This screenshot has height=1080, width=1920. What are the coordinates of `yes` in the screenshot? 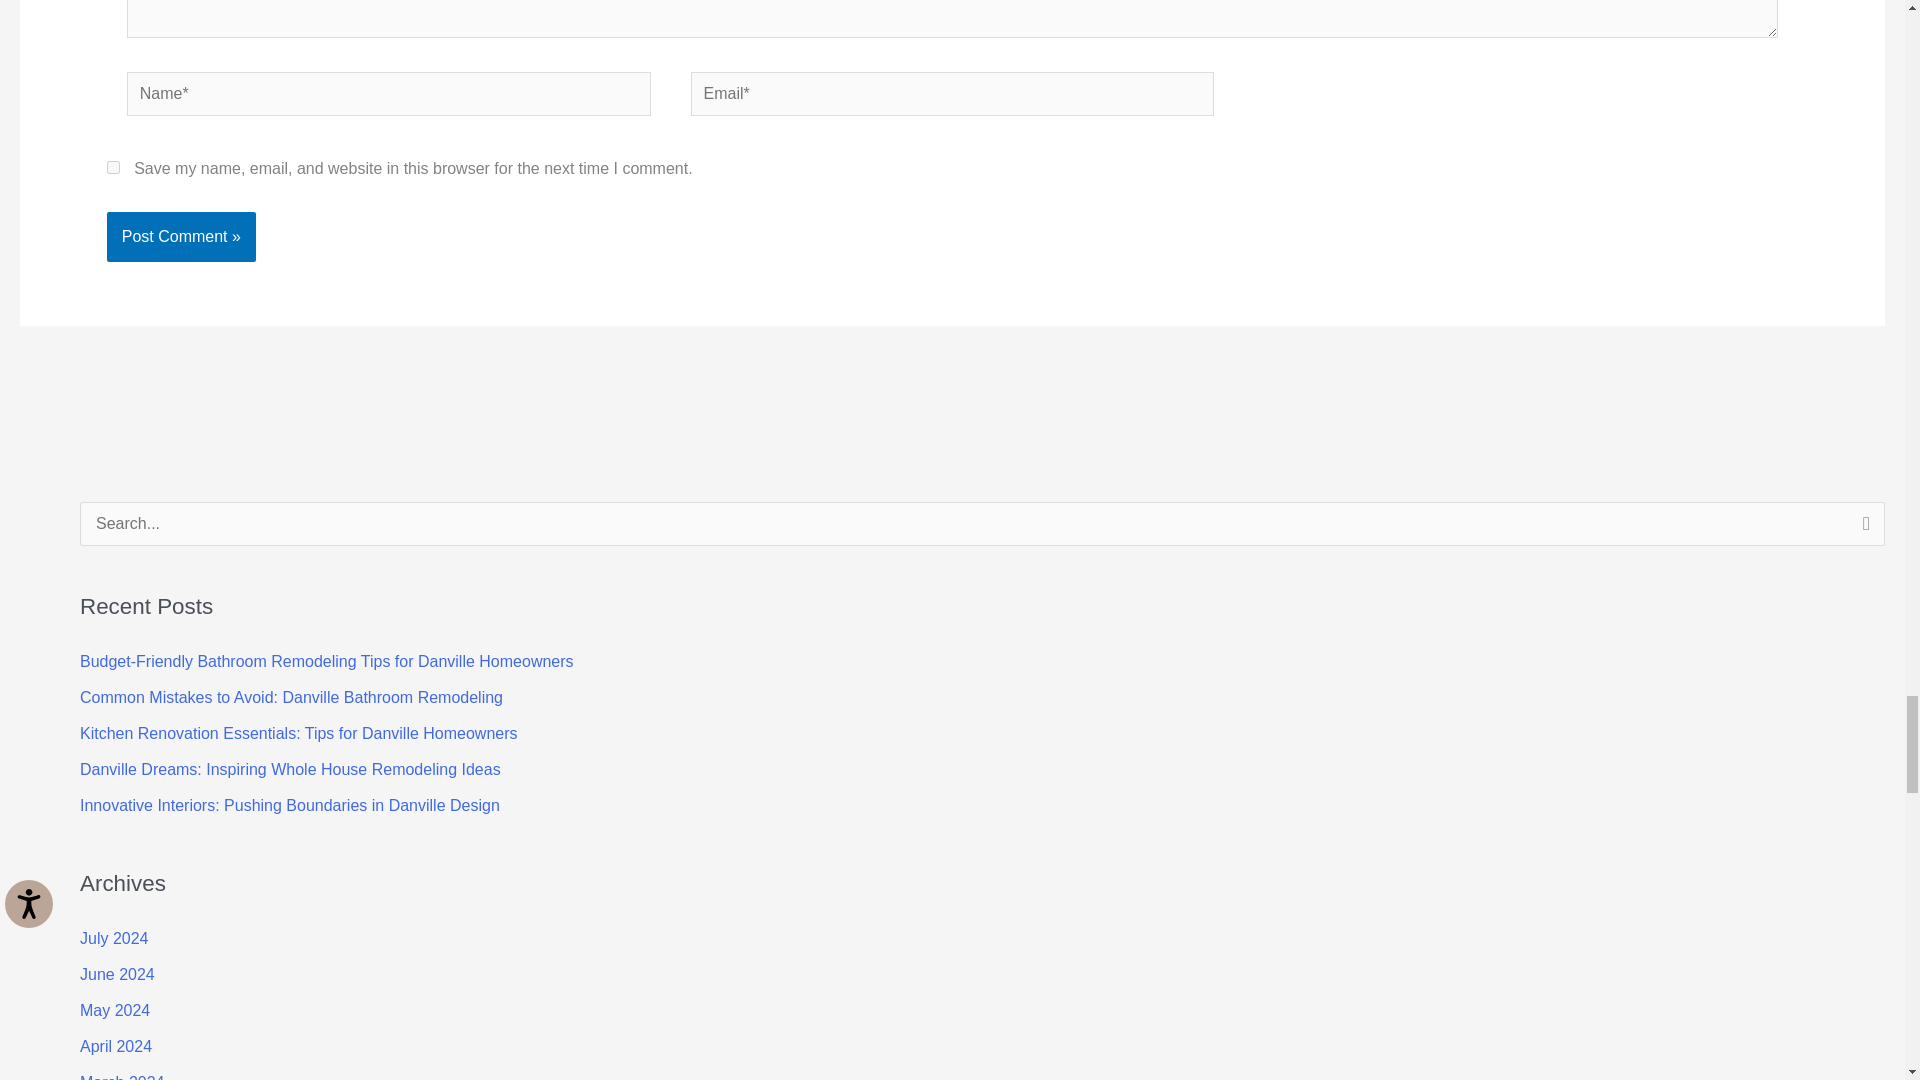 It's located at (113, 166).